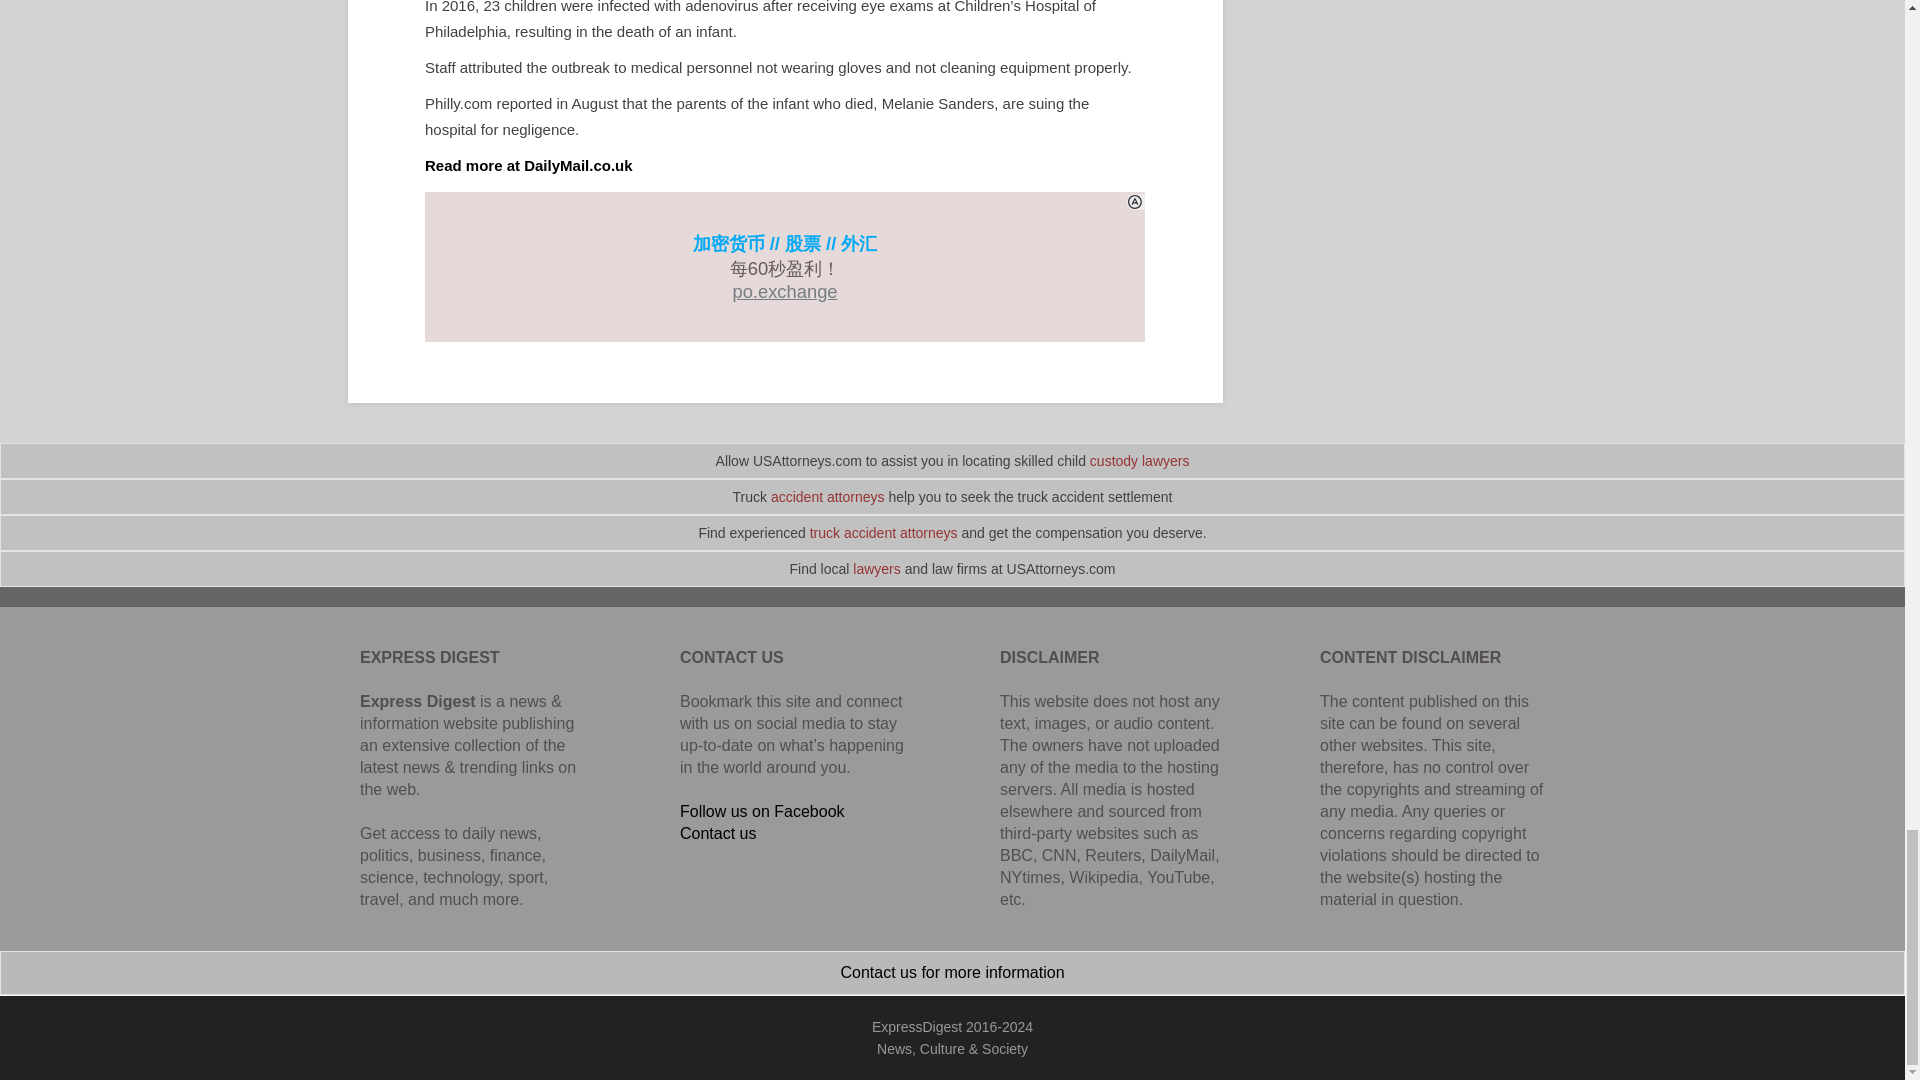  I want to click on Read more at DailyMail.co.uk, so click(528, 164).